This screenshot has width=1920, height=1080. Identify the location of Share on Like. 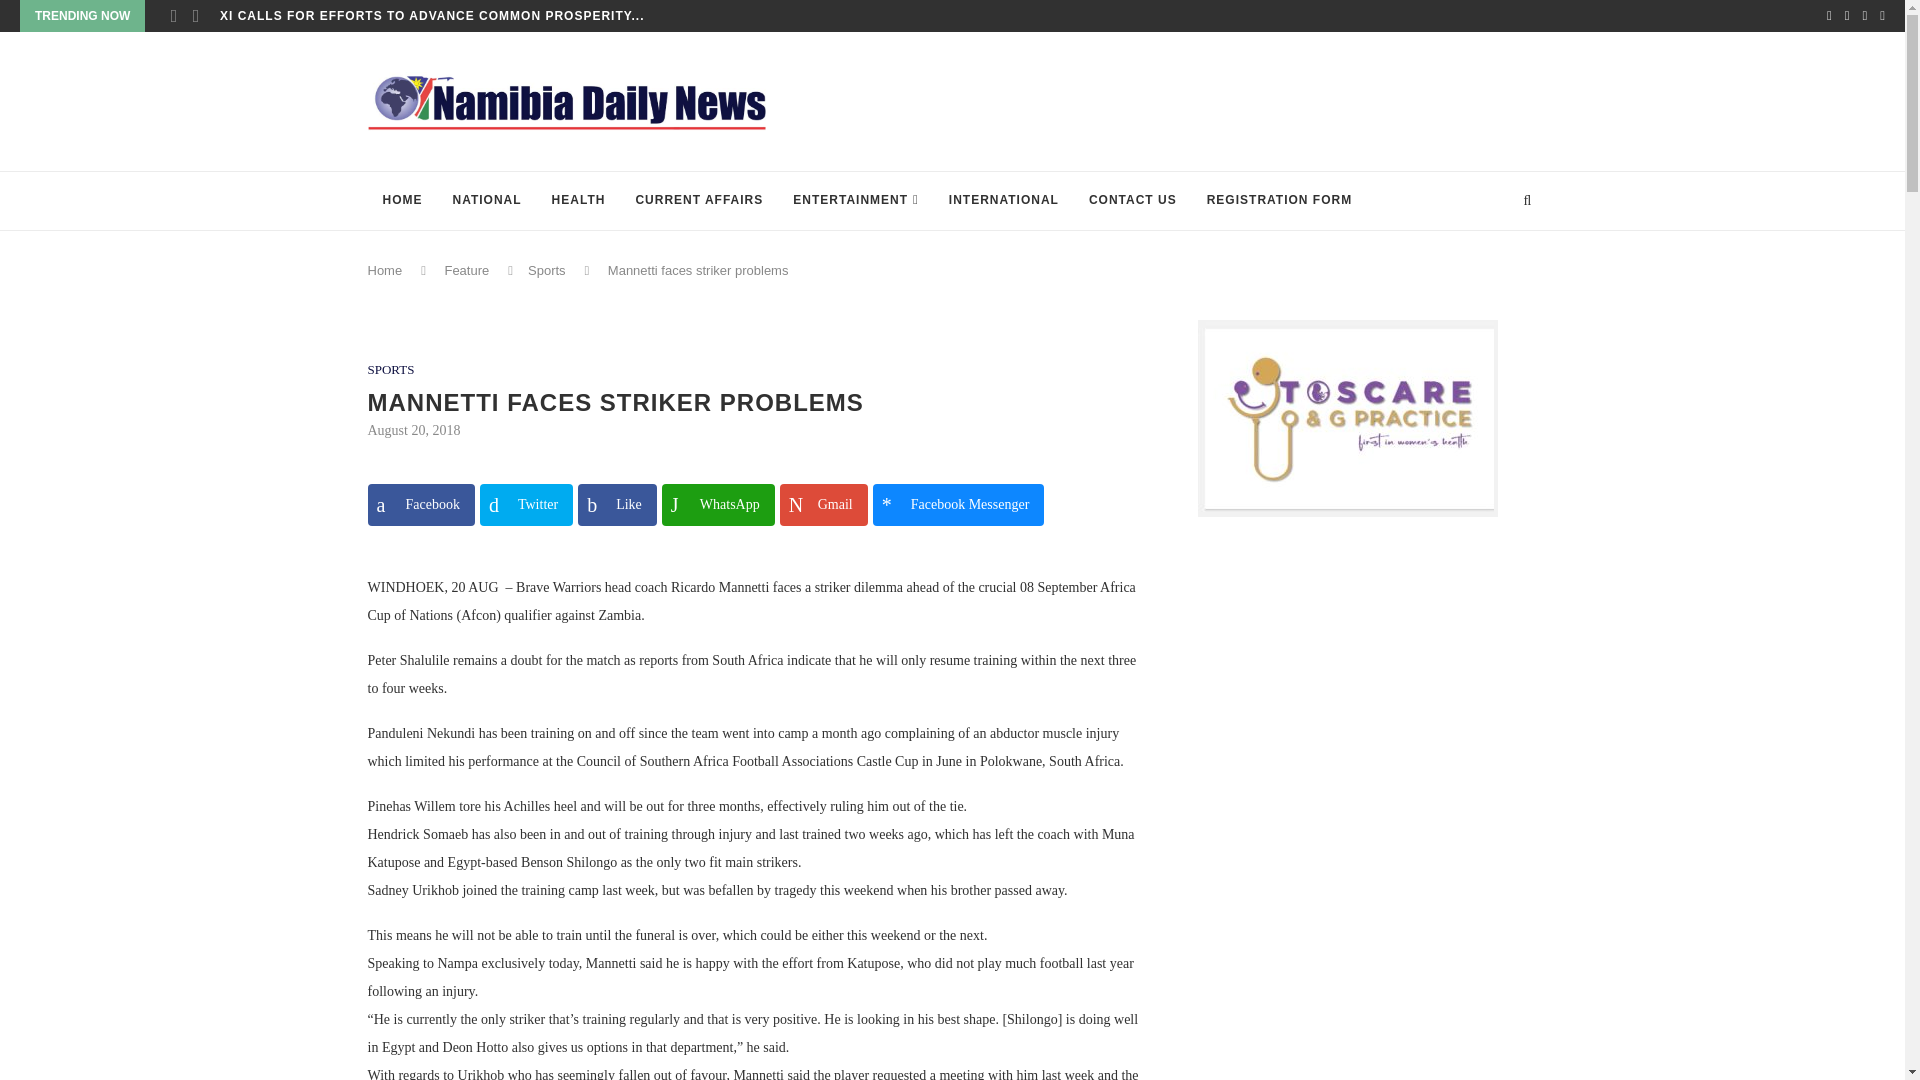
(616, 504).